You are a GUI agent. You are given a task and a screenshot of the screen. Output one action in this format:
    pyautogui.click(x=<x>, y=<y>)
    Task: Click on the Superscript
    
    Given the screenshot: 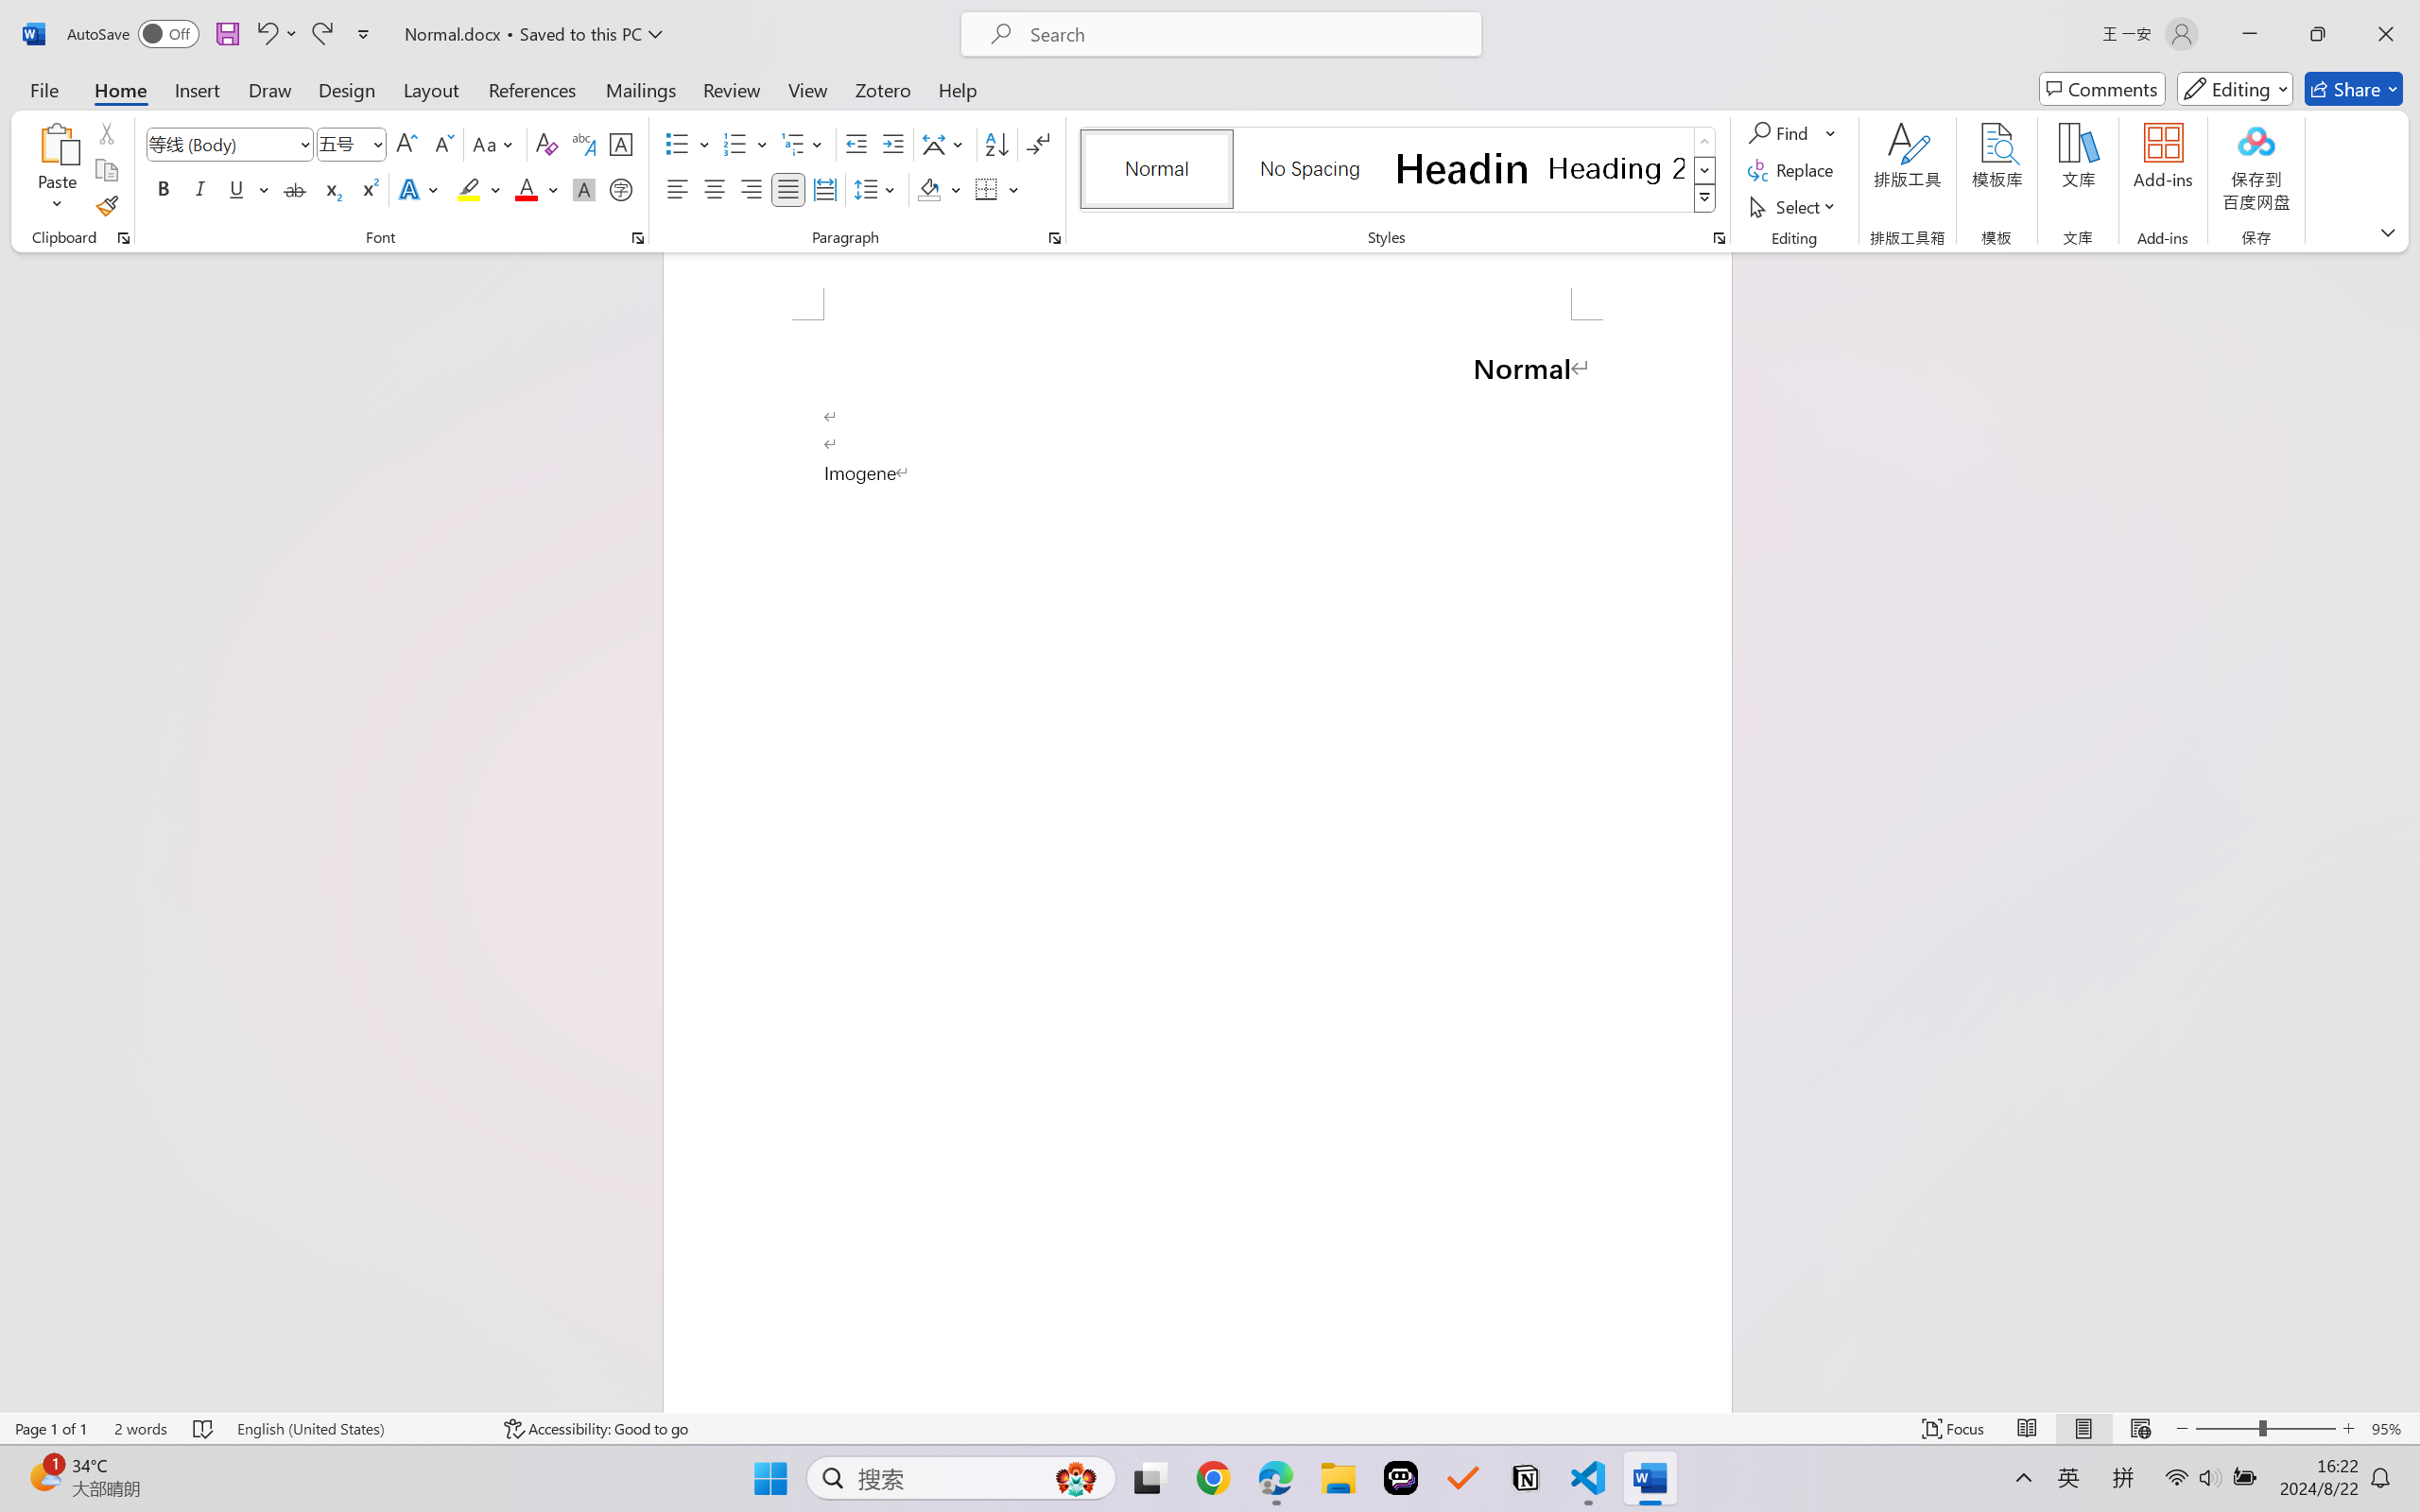 What is the action you would take?
    pyautogui.click(x=368, y=189)
    